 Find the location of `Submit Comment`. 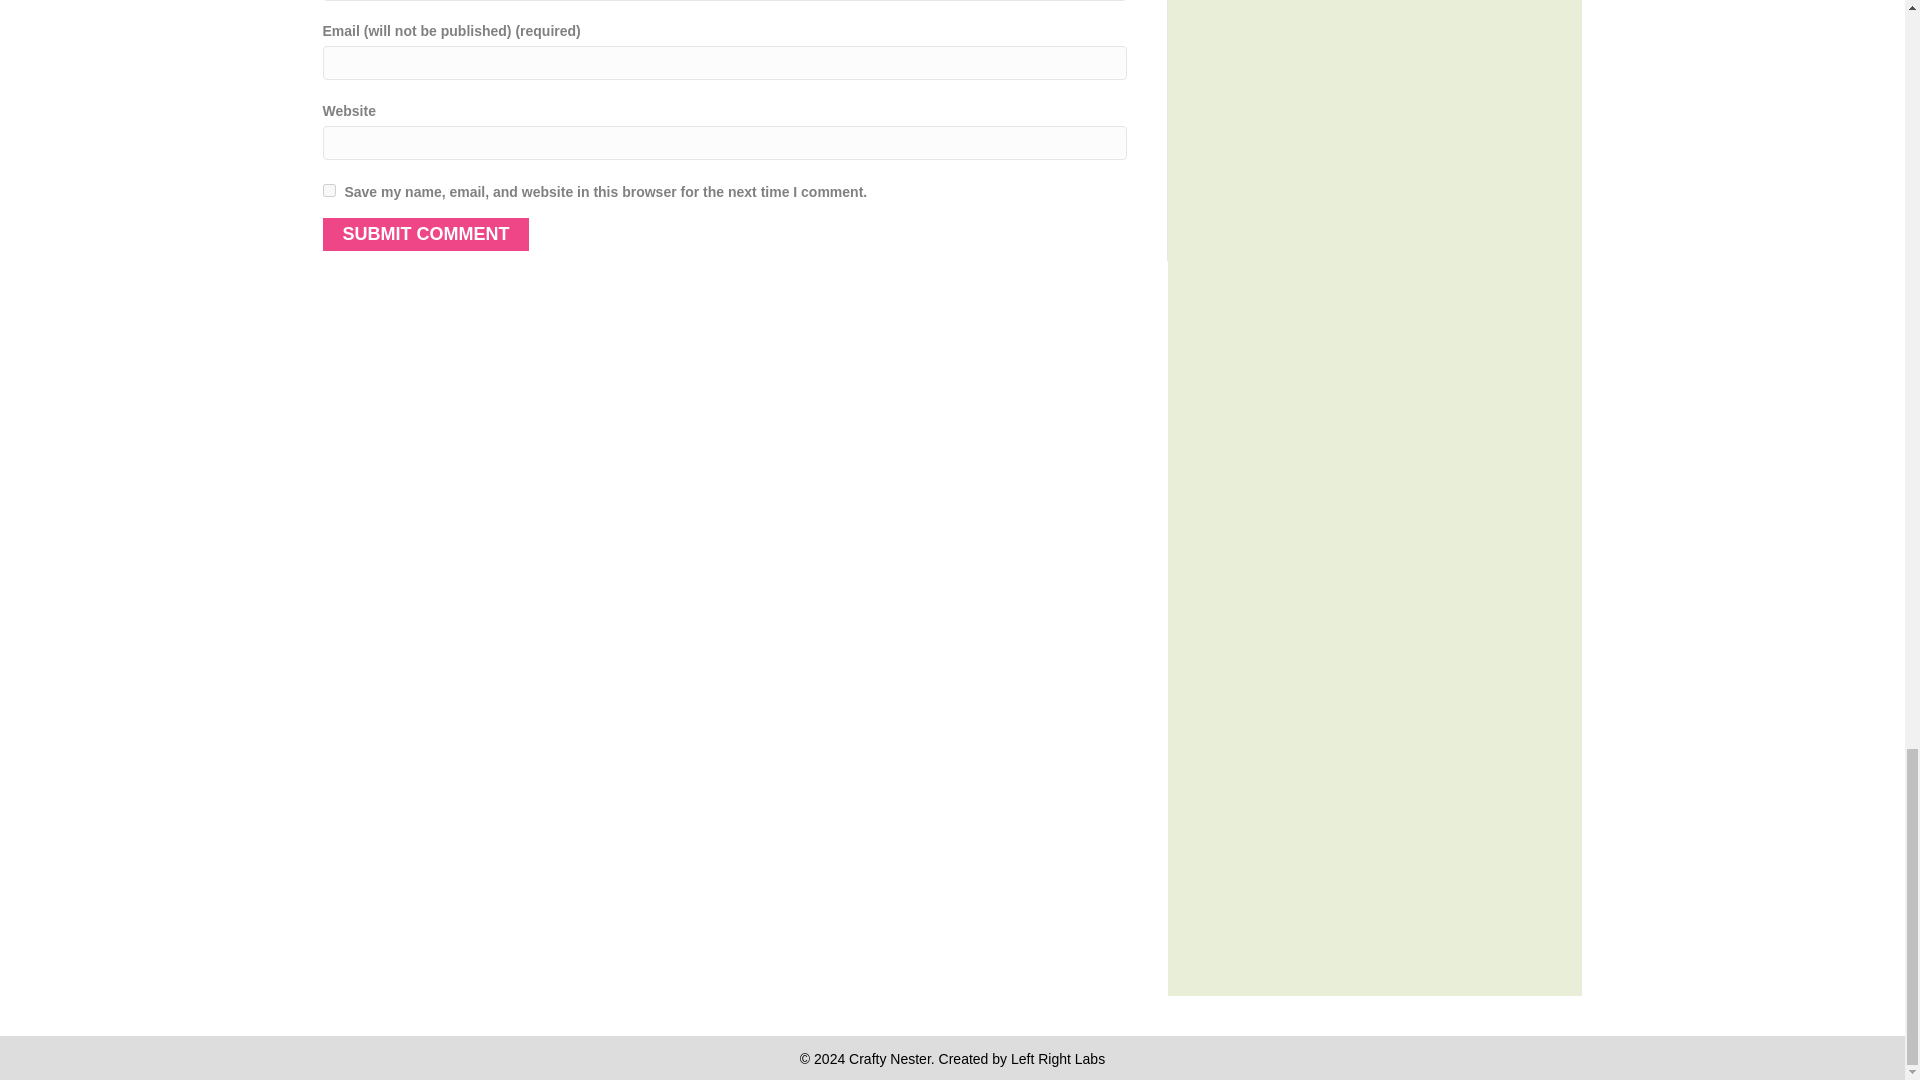

Submit Comment is located at coordinates (426, 234).